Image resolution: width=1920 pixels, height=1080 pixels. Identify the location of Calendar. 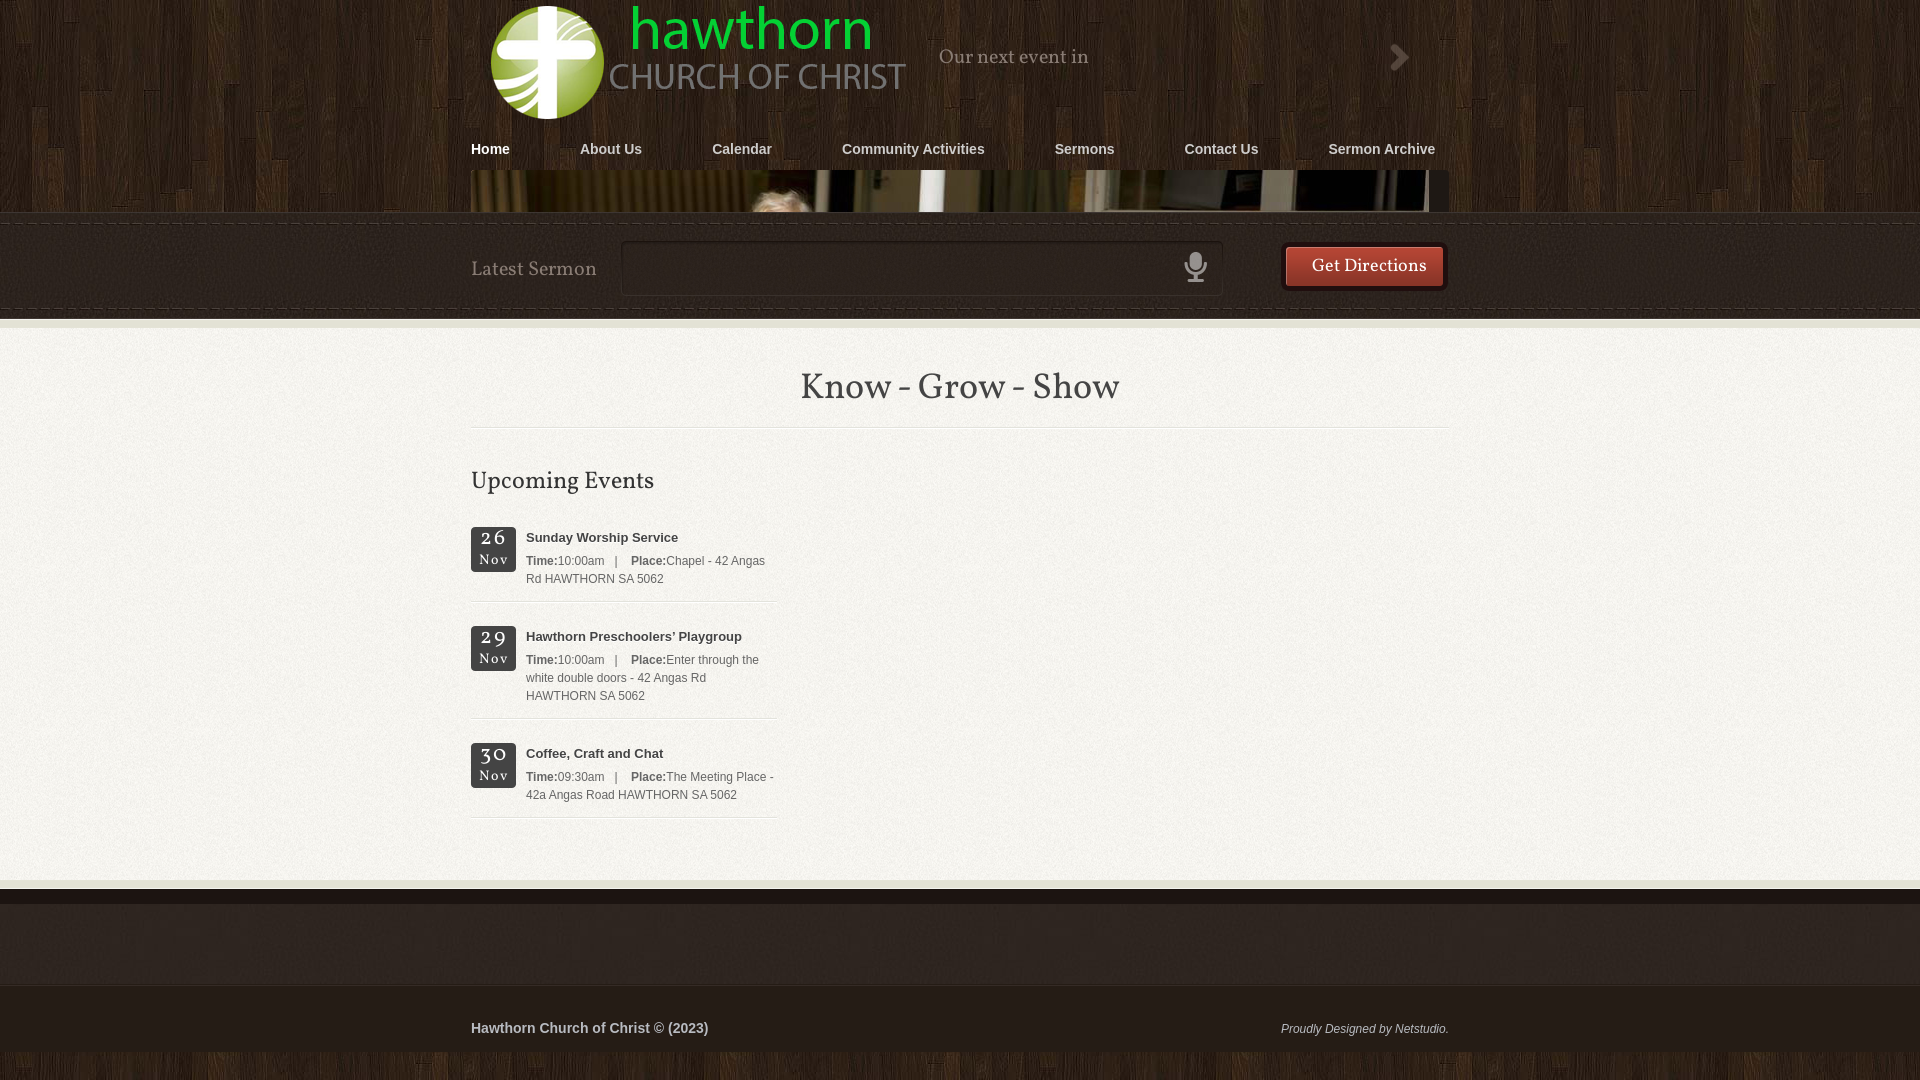
(707, 152).